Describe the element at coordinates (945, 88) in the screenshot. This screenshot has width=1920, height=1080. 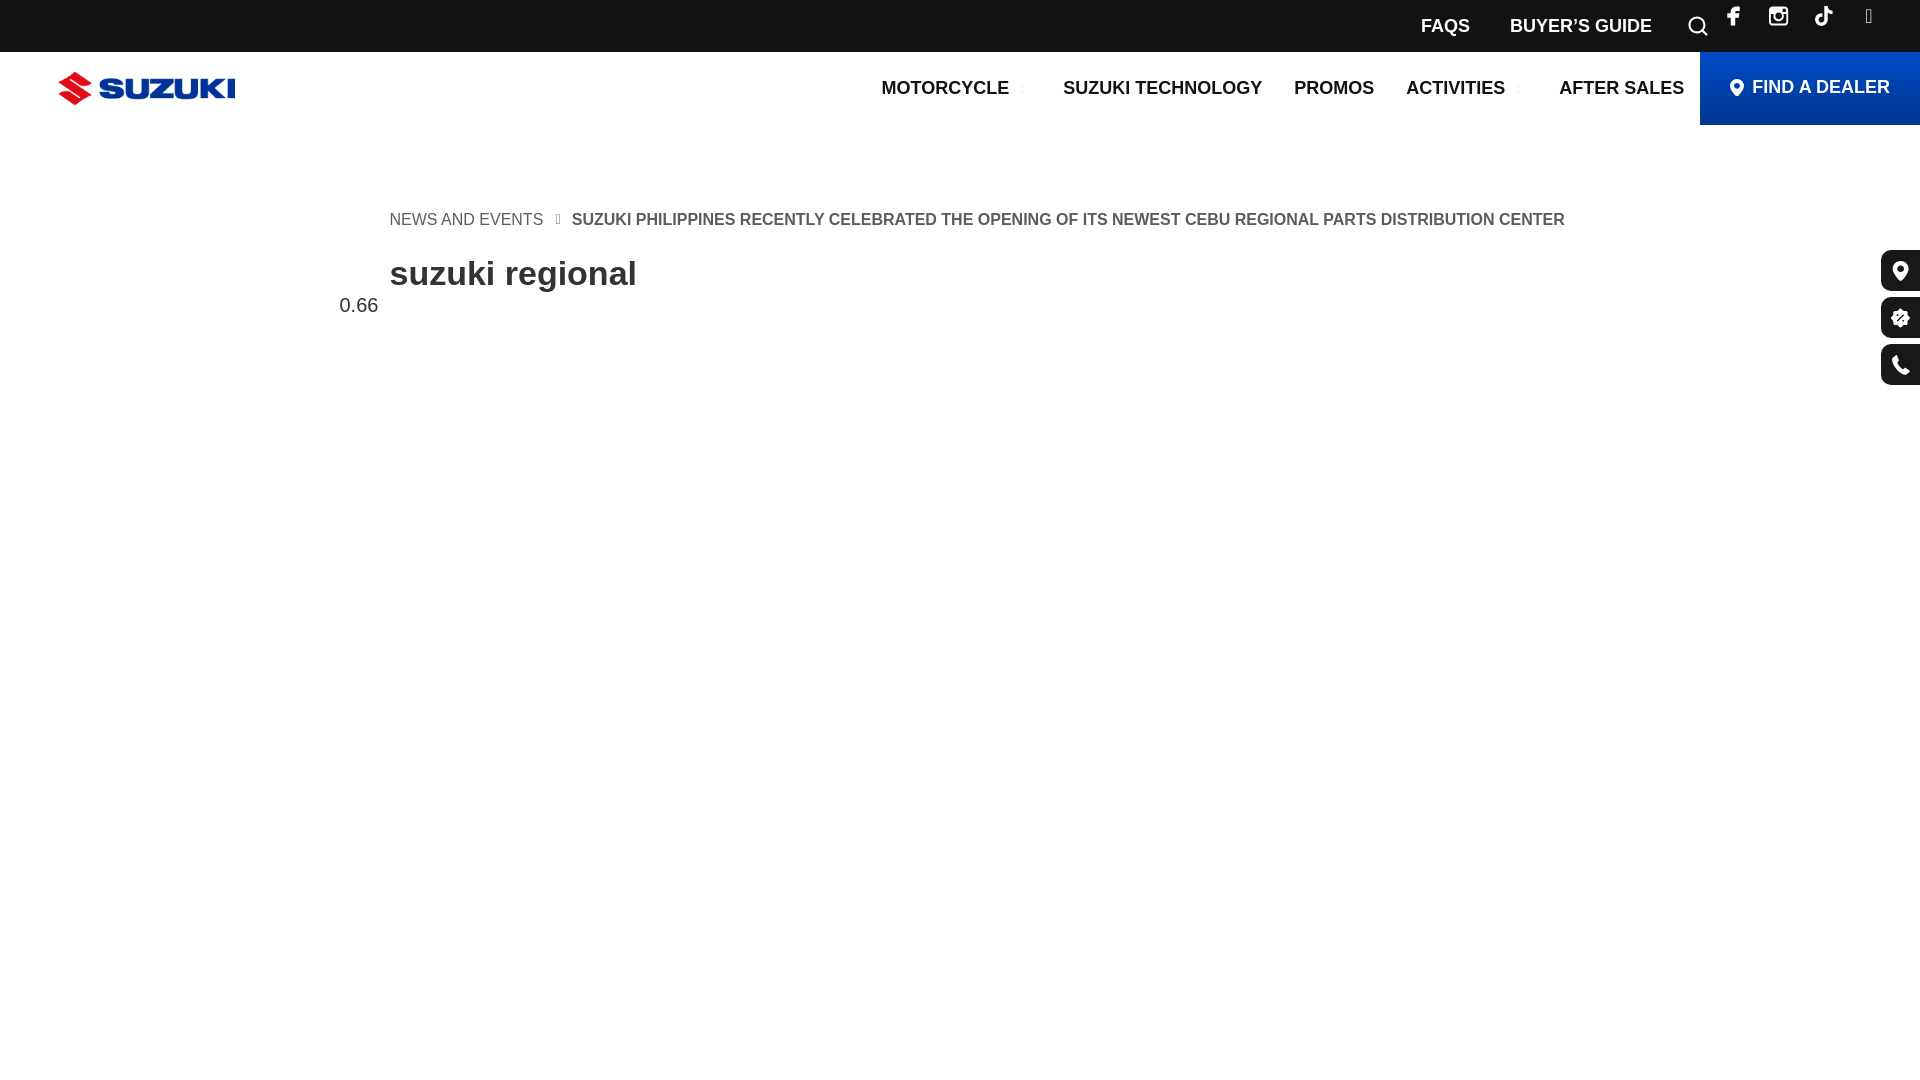
I see `MOTORCYCLE` at that location.